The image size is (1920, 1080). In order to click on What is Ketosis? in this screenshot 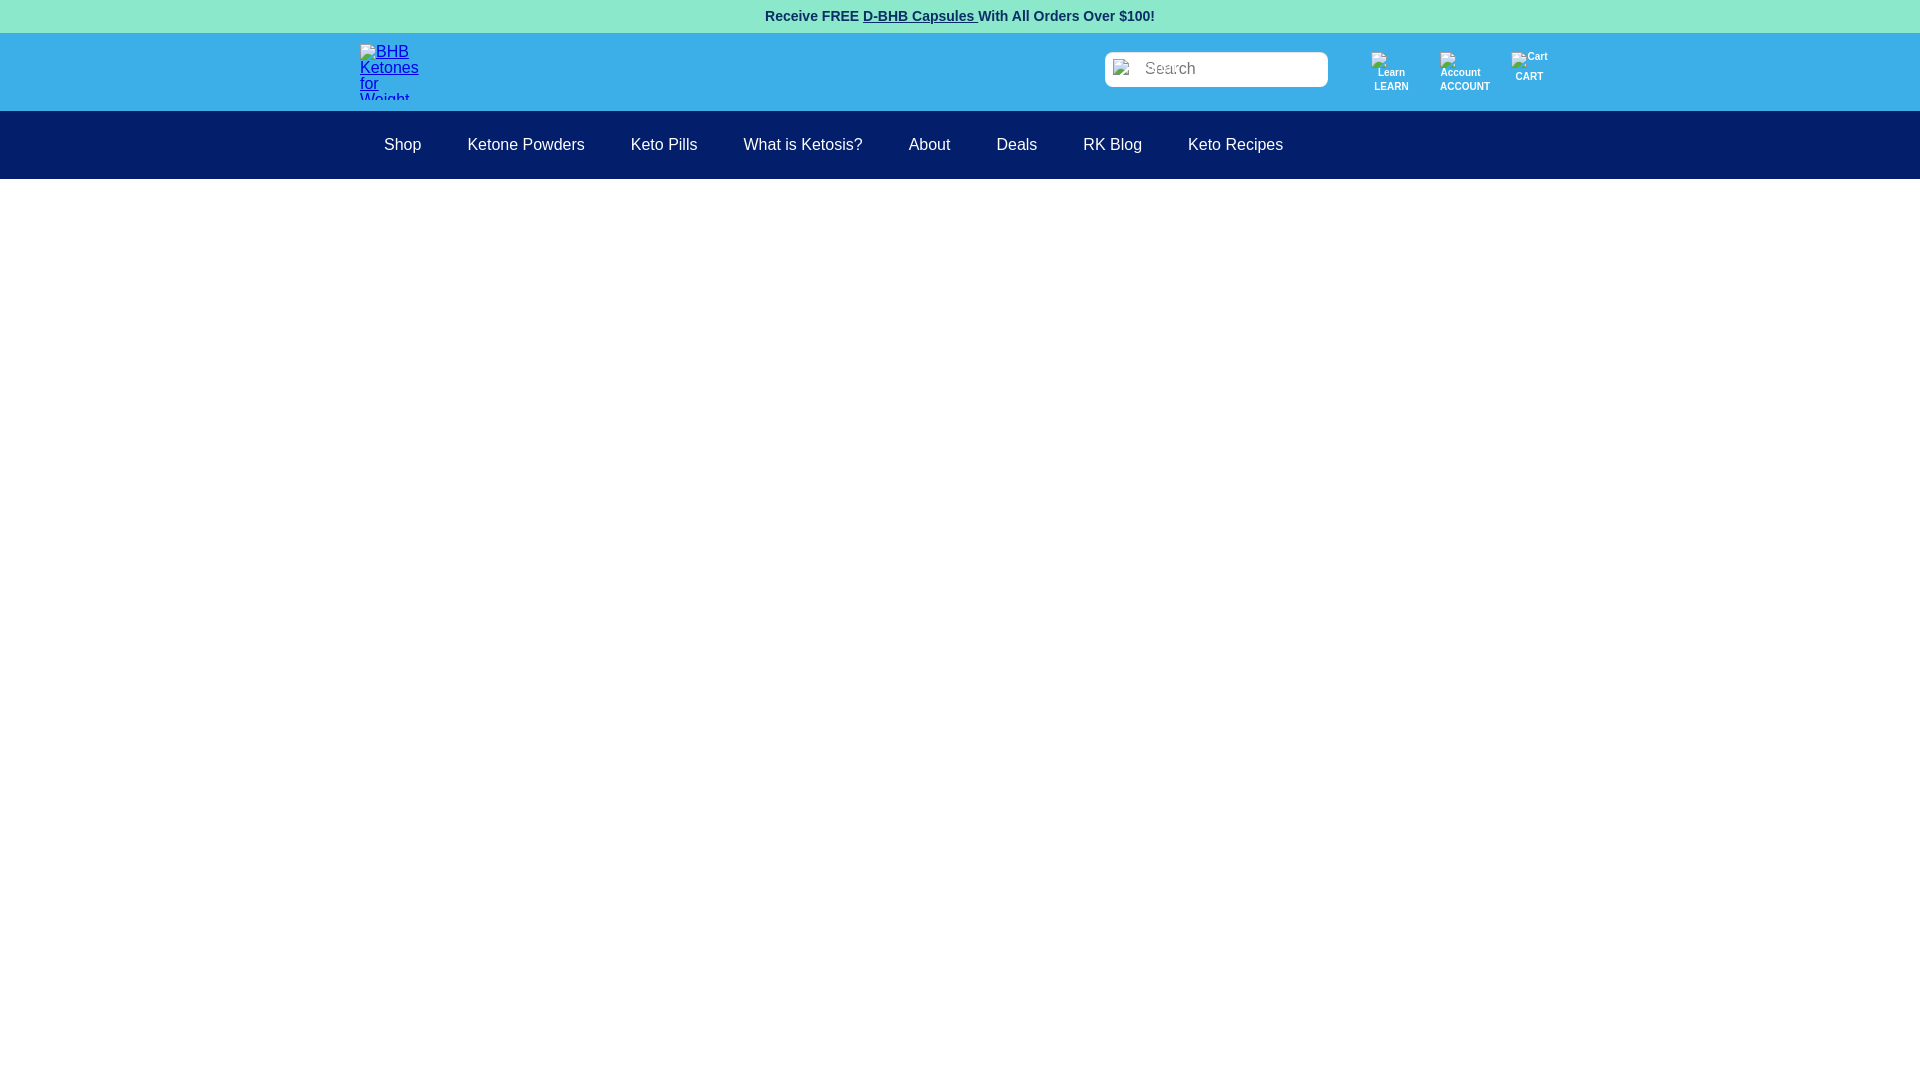, I will do `click(802, 145)`.